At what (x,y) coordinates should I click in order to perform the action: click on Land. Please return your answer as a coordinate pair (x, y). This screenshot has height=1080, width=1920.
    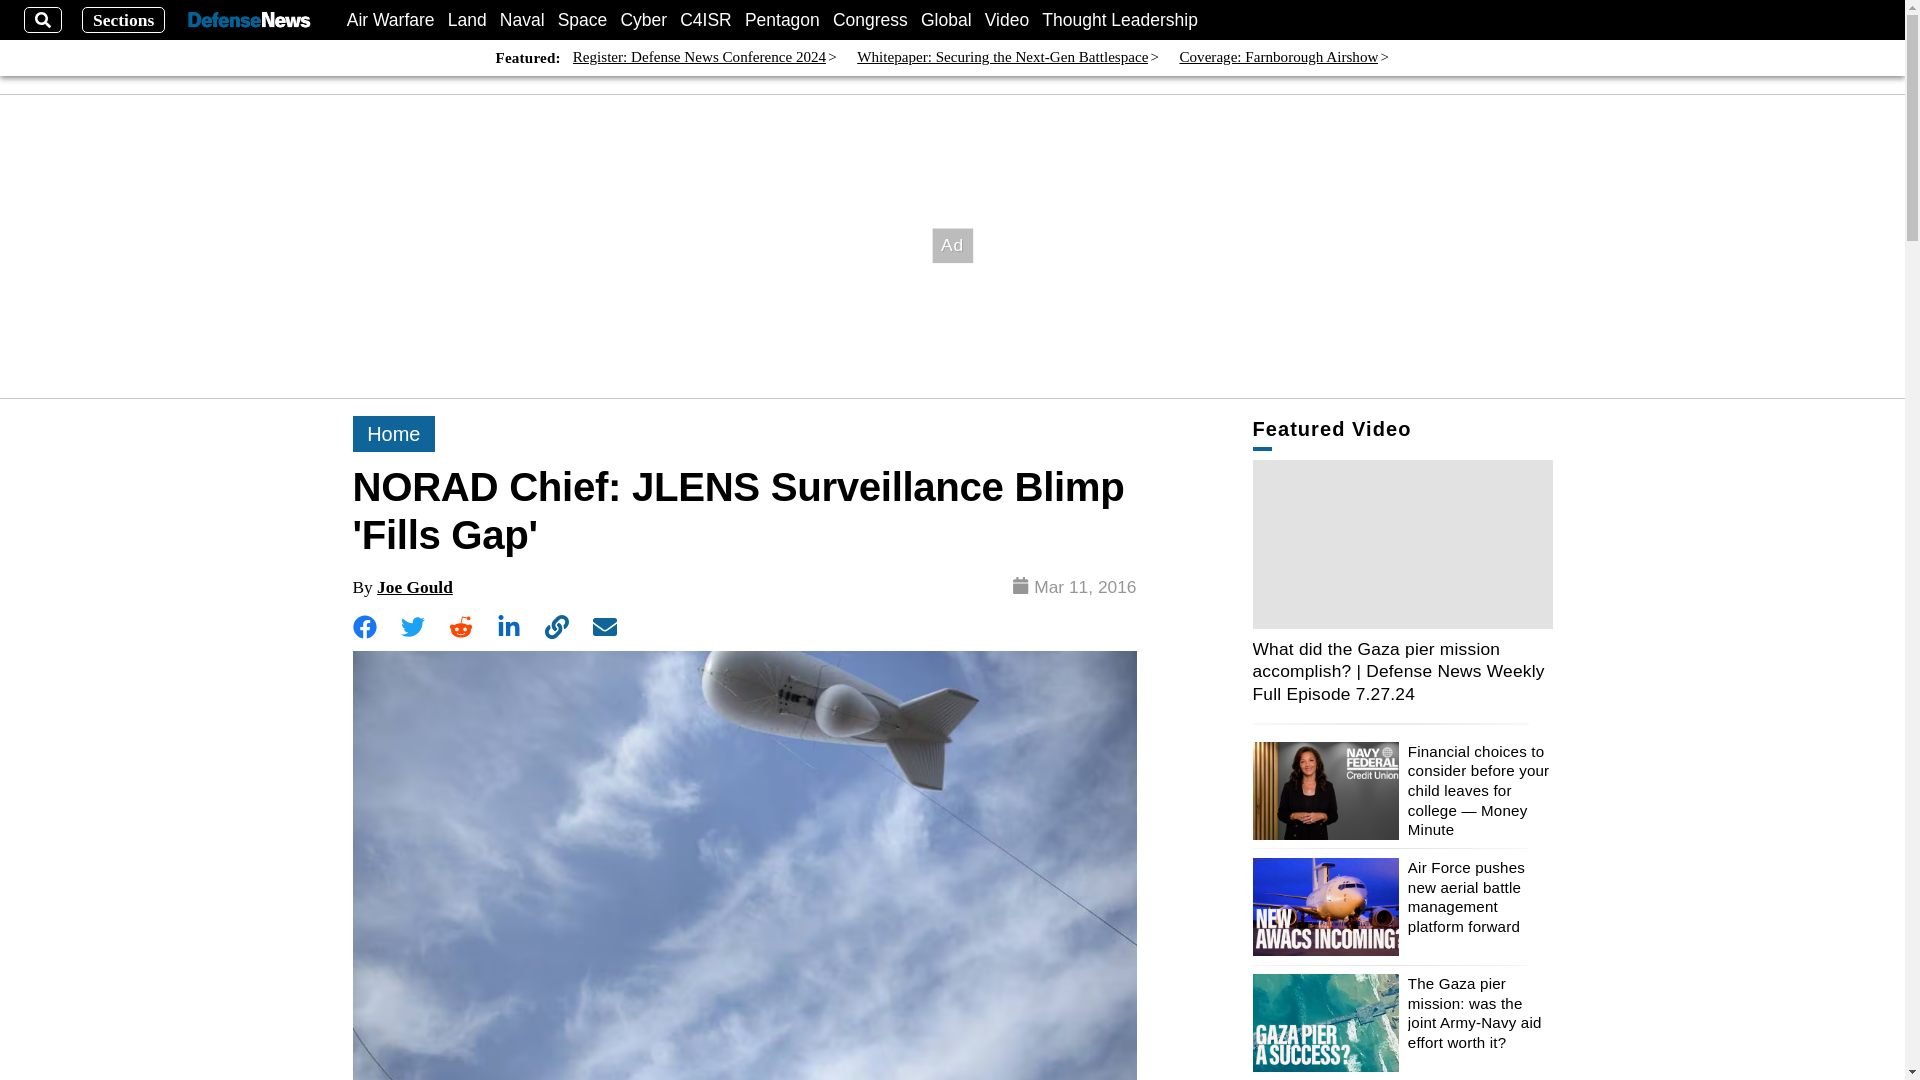
    Looking at the image, I should click on (467, 20).